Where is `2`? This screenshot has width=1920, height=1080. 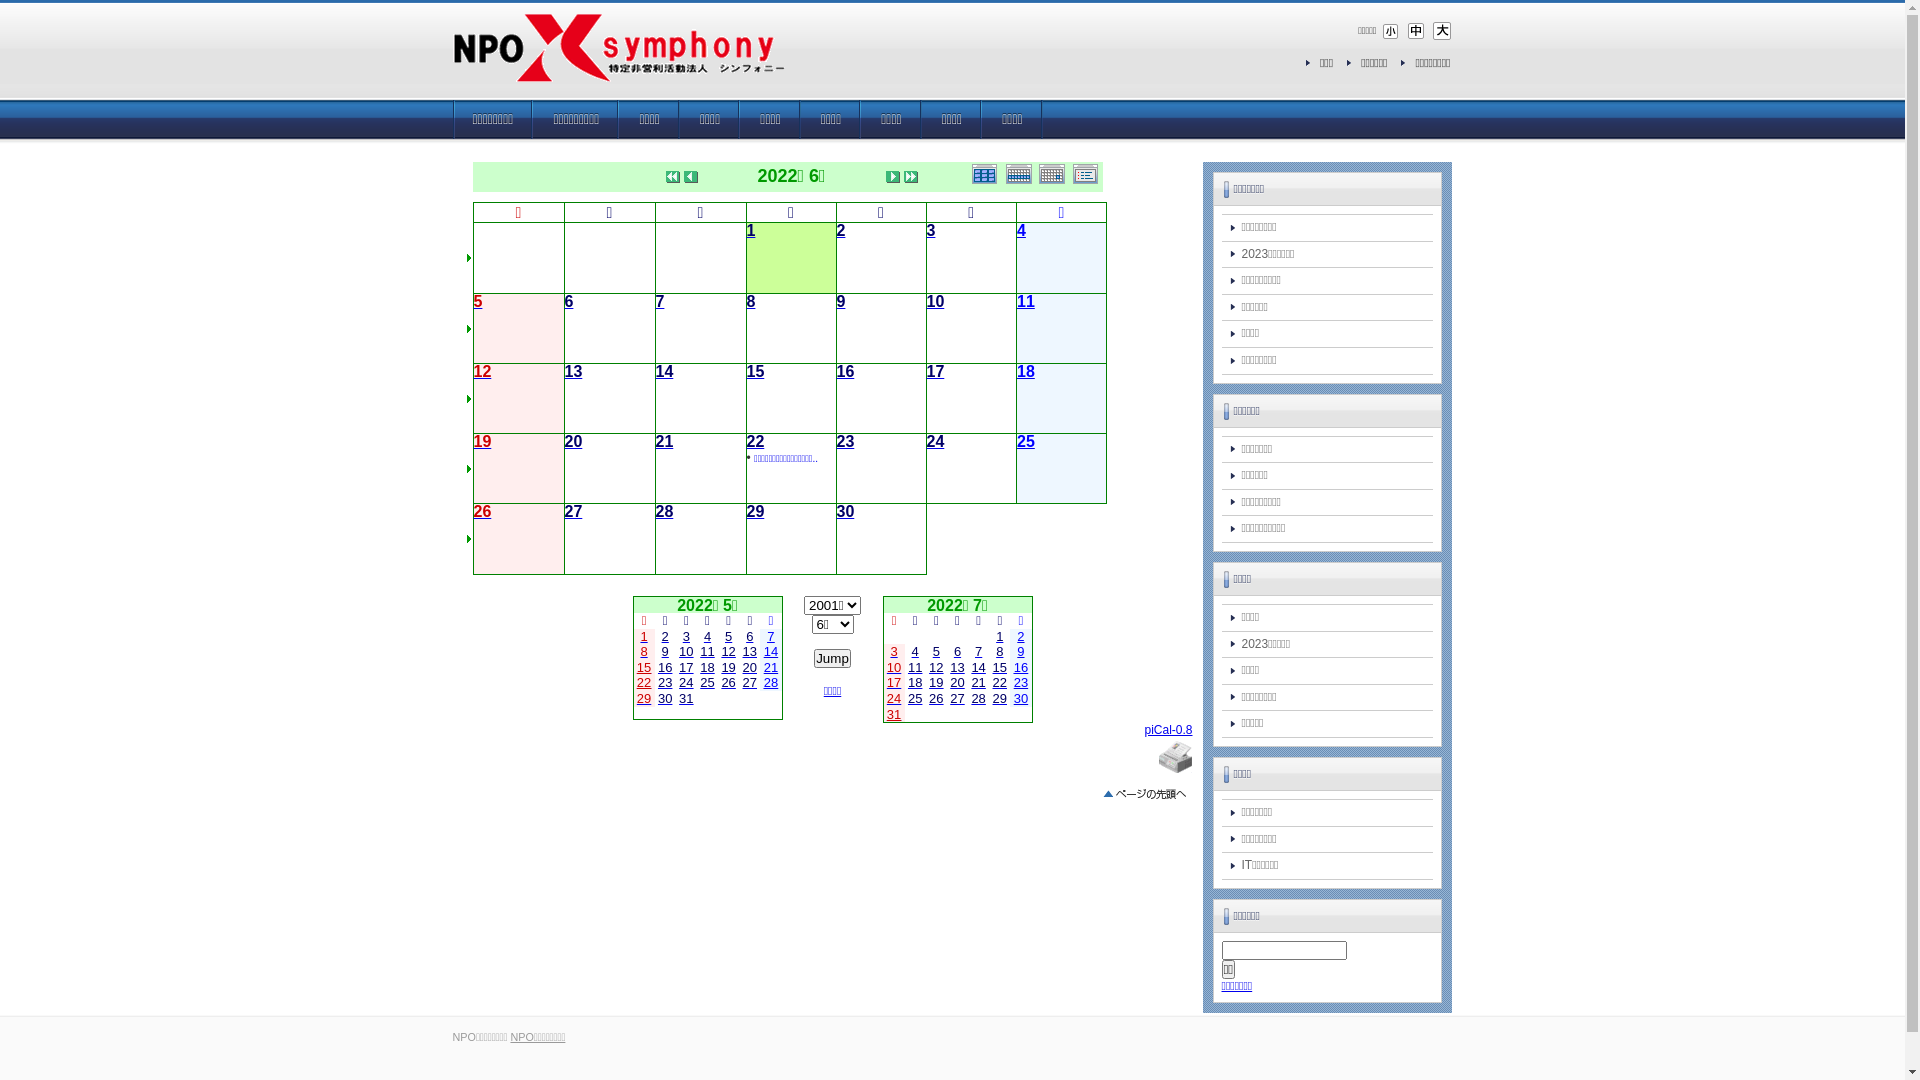 2 is located at coordinates (666, 637).